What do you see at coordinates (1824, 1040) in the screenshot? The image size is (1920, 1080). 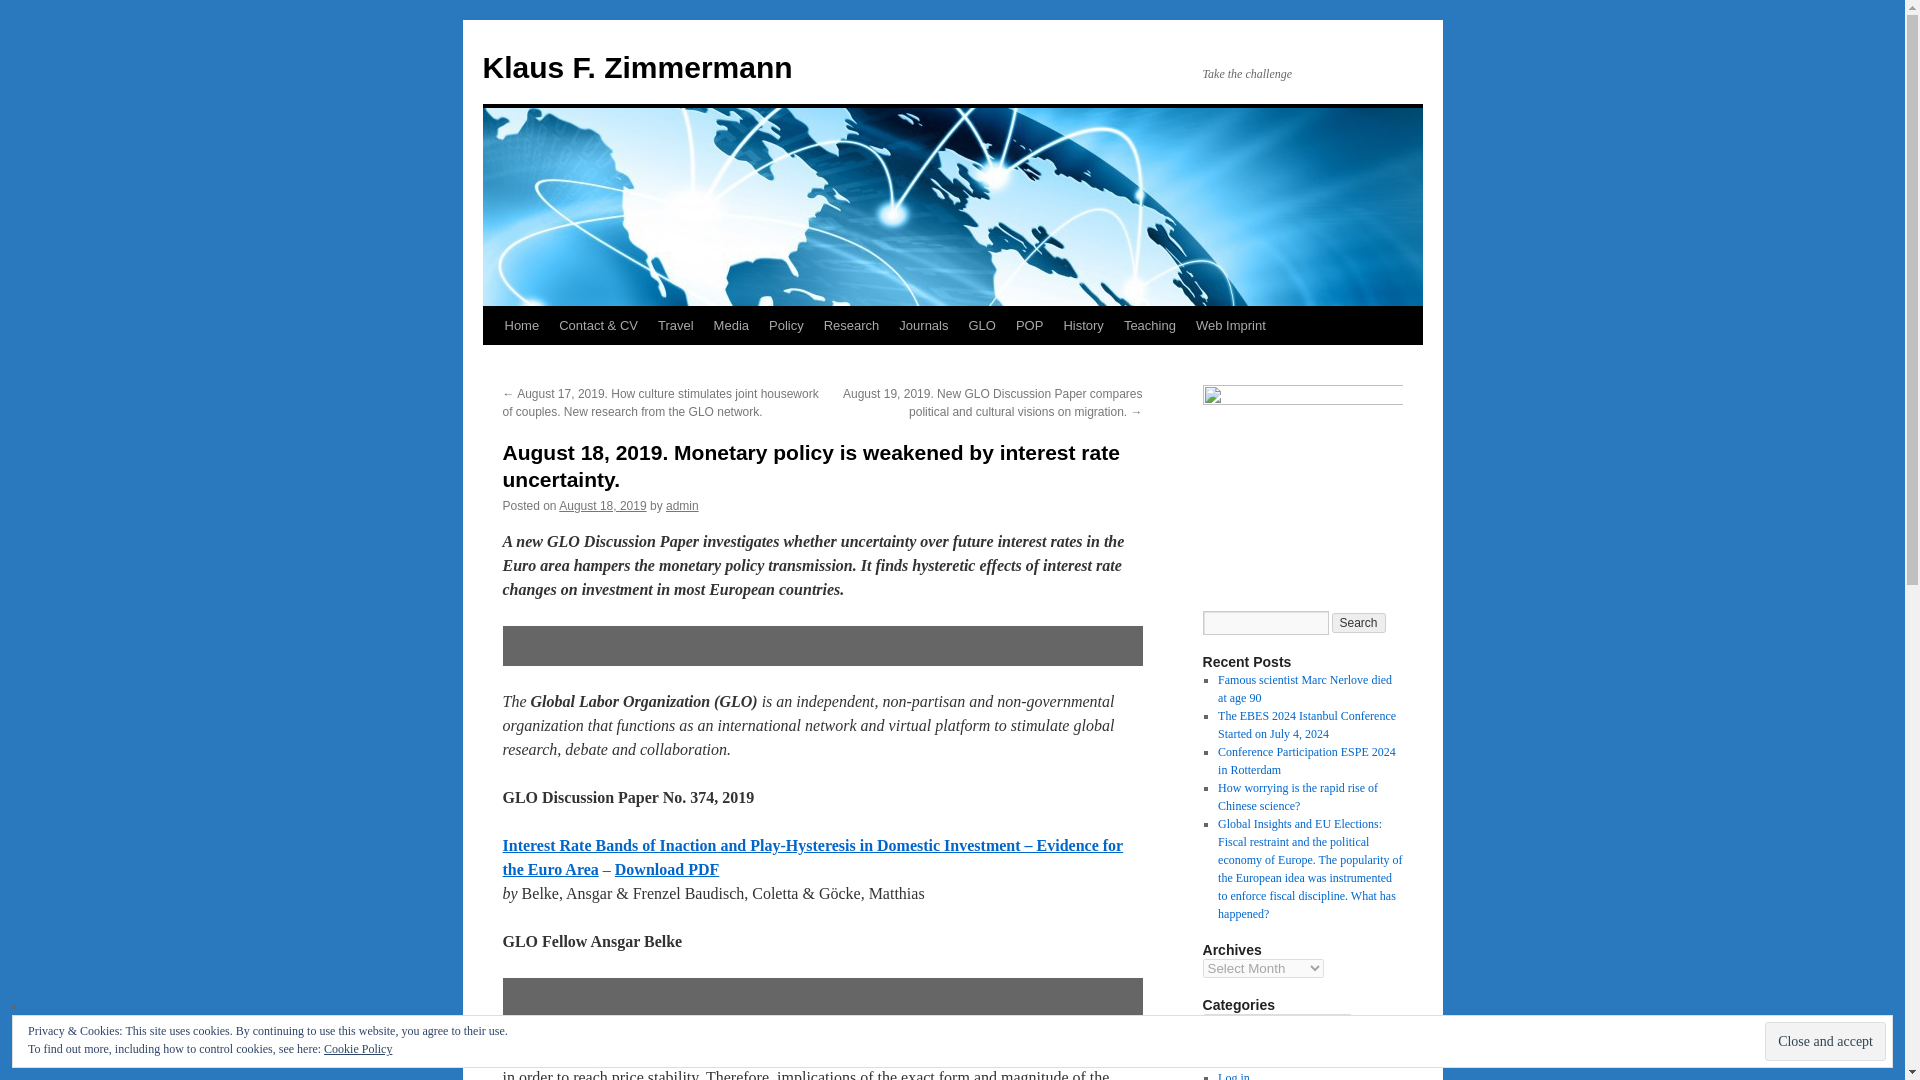 I see `Close and accept` at bounding box center [1824, 1040].